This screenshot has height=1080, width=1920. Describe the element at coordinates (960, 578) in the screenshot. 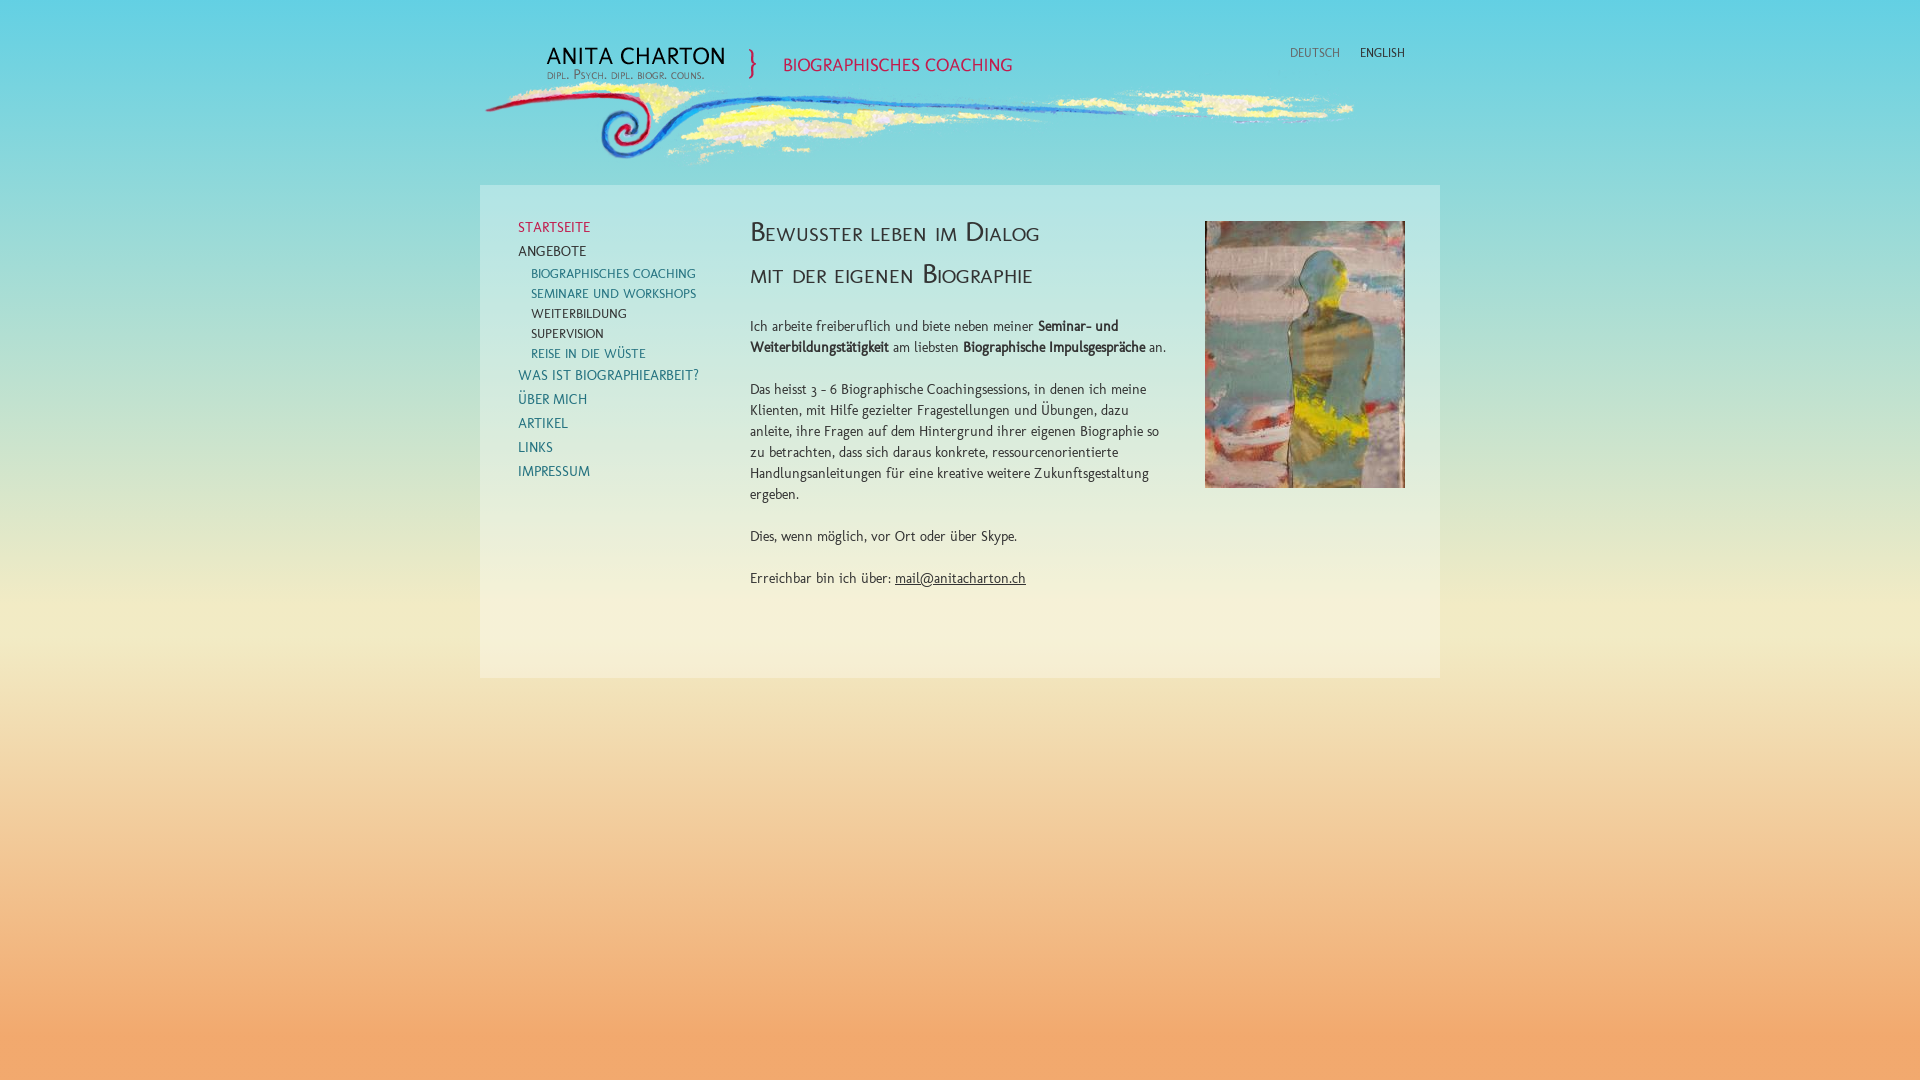

I see `mail@anitacharton.ch` at that location.